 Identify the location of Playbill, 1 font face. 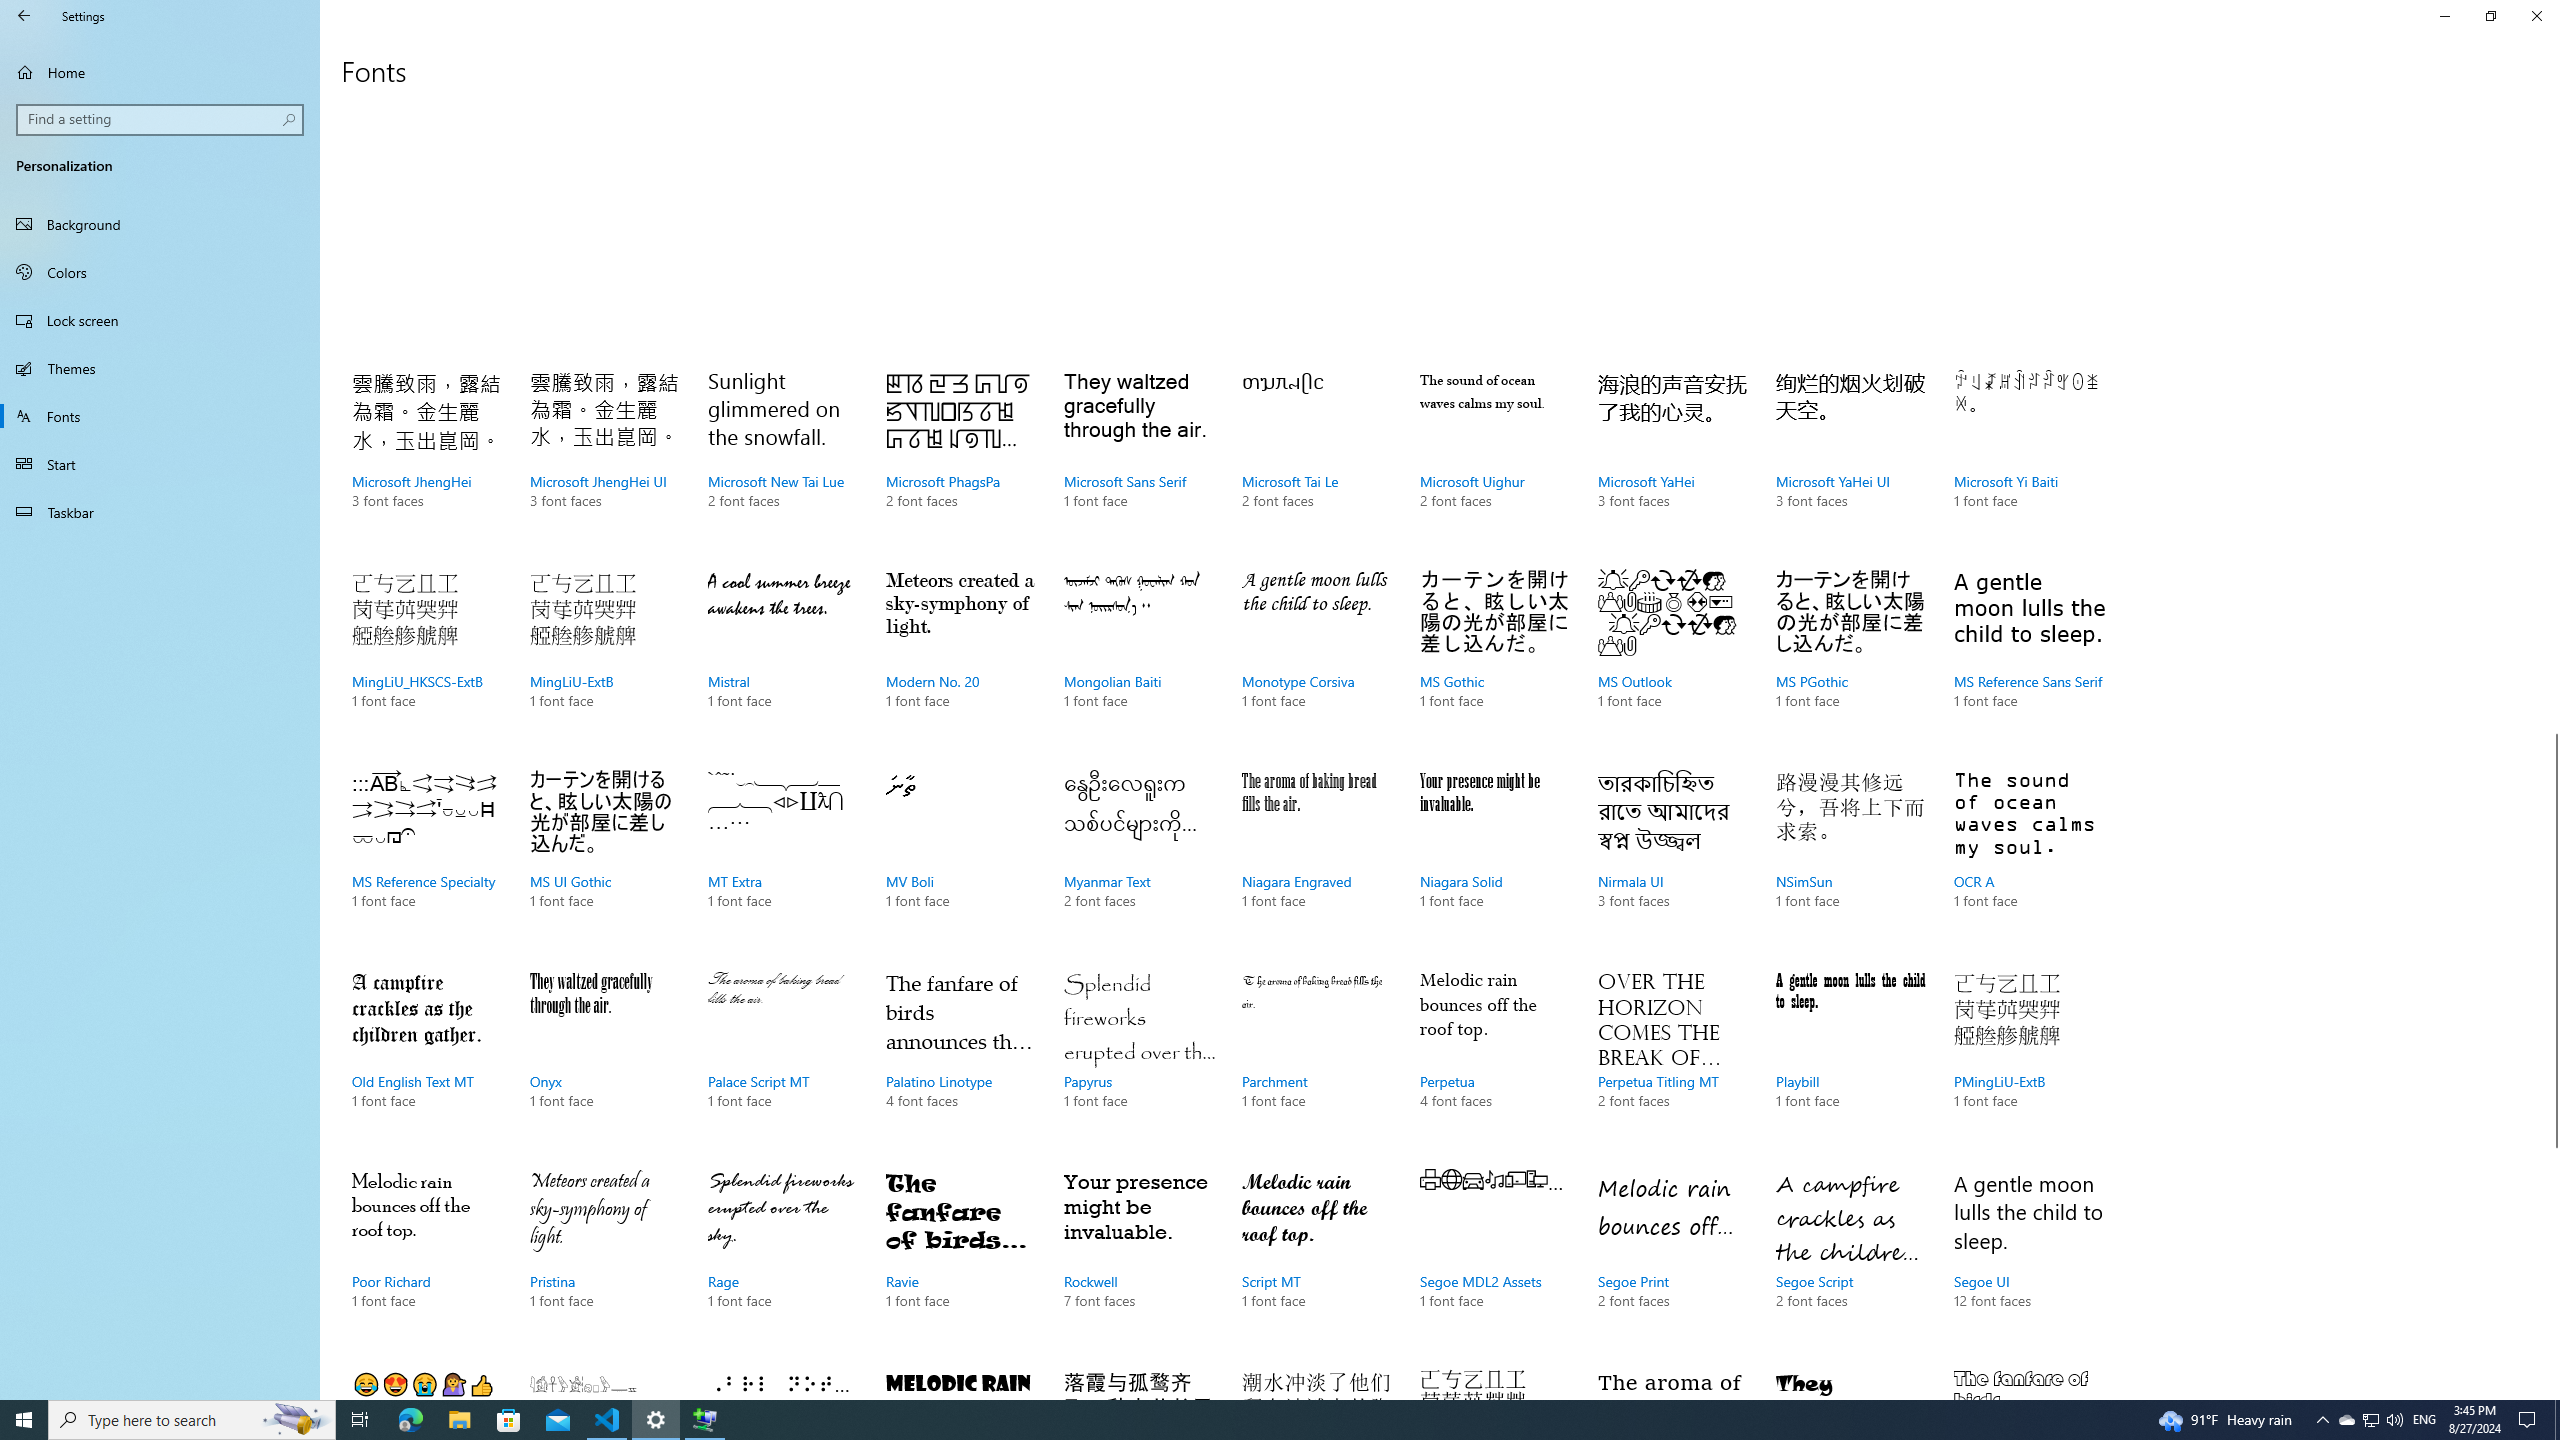
(1850, 1060).